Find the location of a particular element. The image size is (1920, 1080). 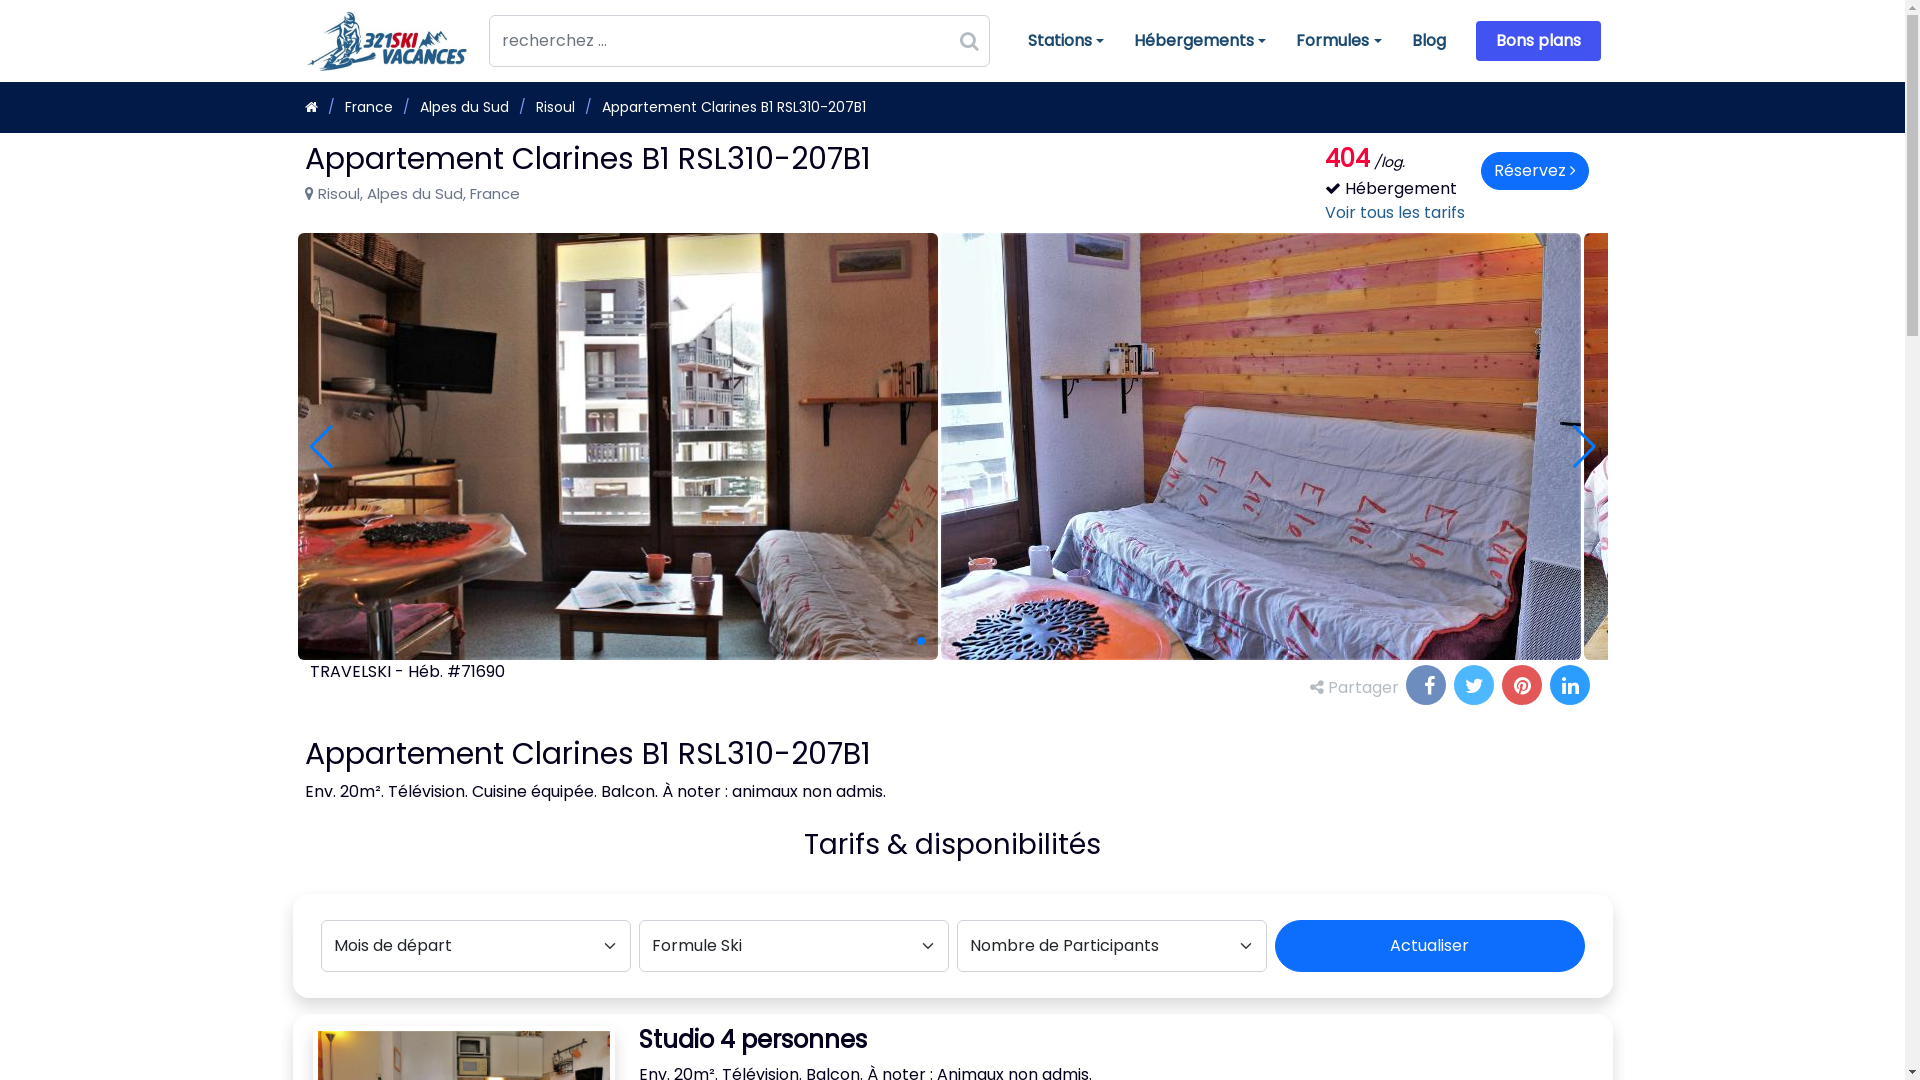

Bons plans is located at coordinates (1538, 41).